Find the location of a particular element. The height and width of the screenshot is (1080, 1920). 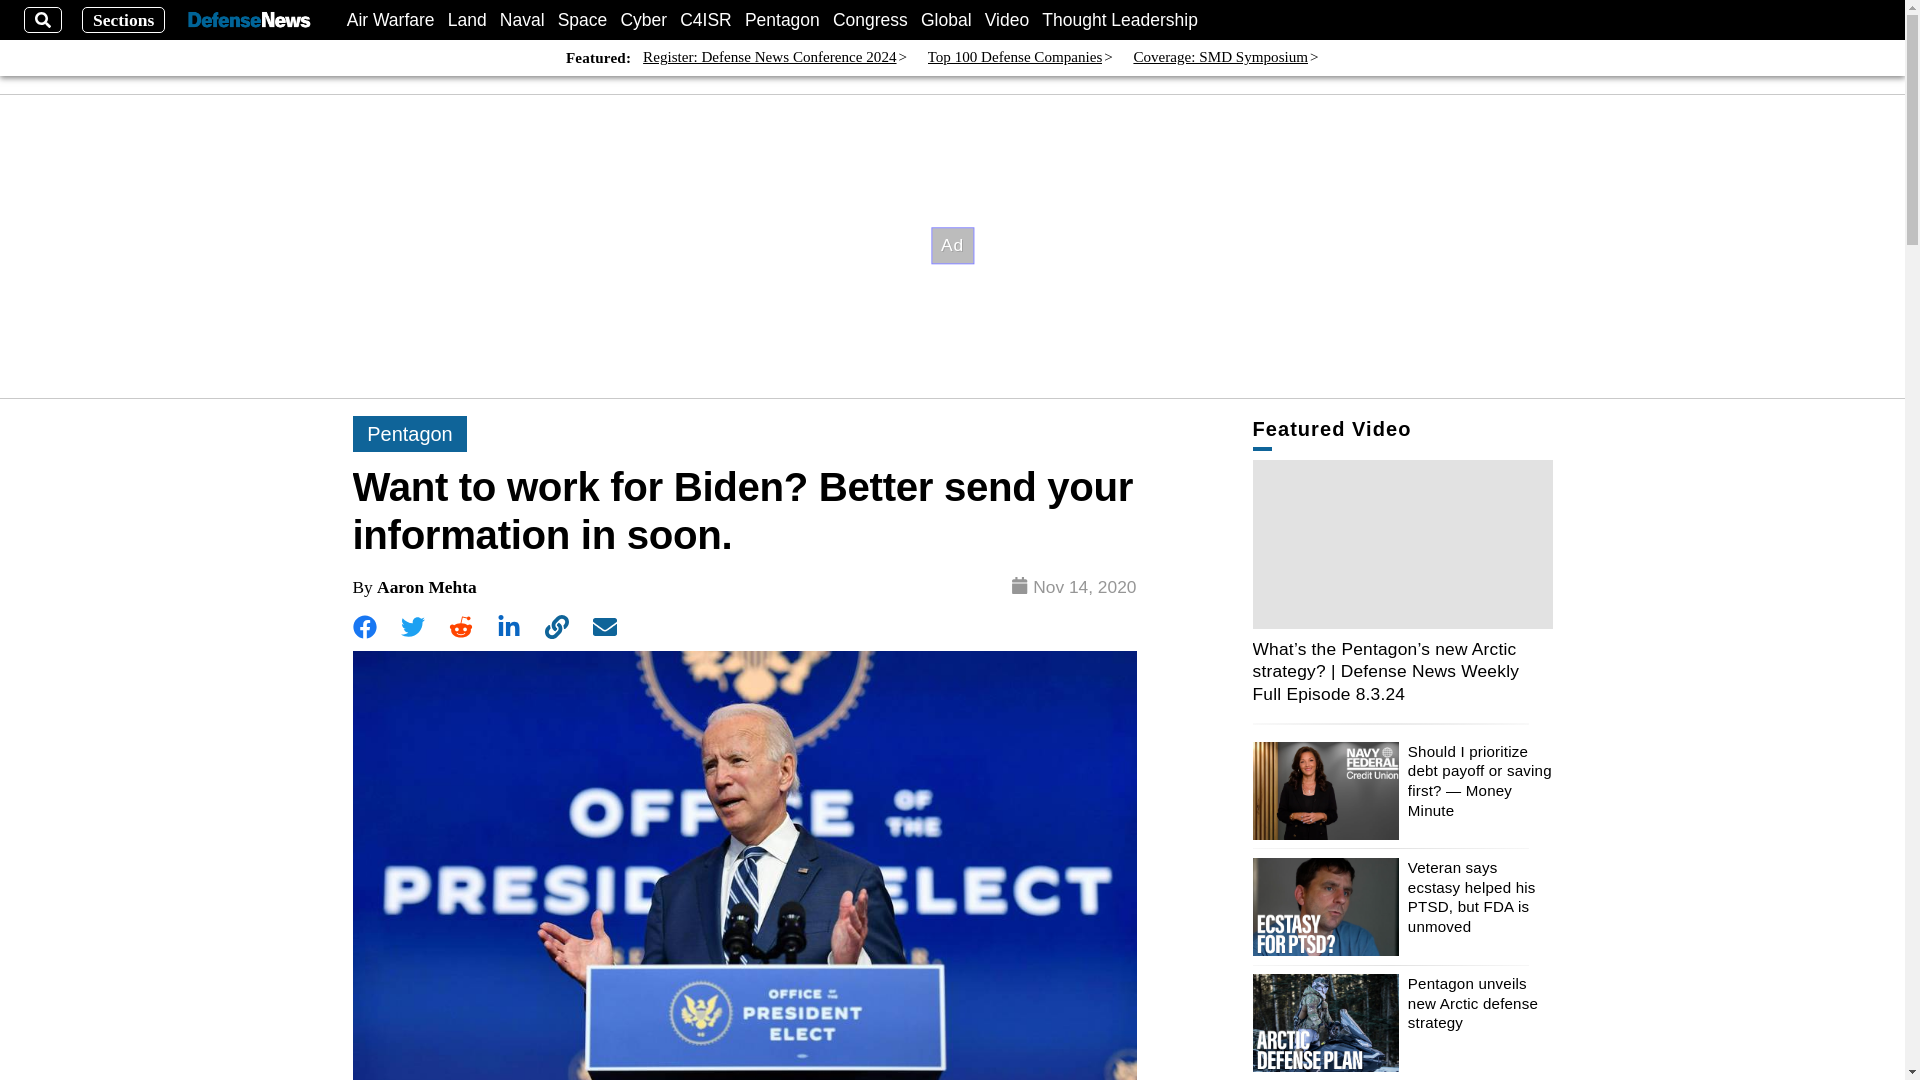

Air Warfare is located at coordinates (391, 20).